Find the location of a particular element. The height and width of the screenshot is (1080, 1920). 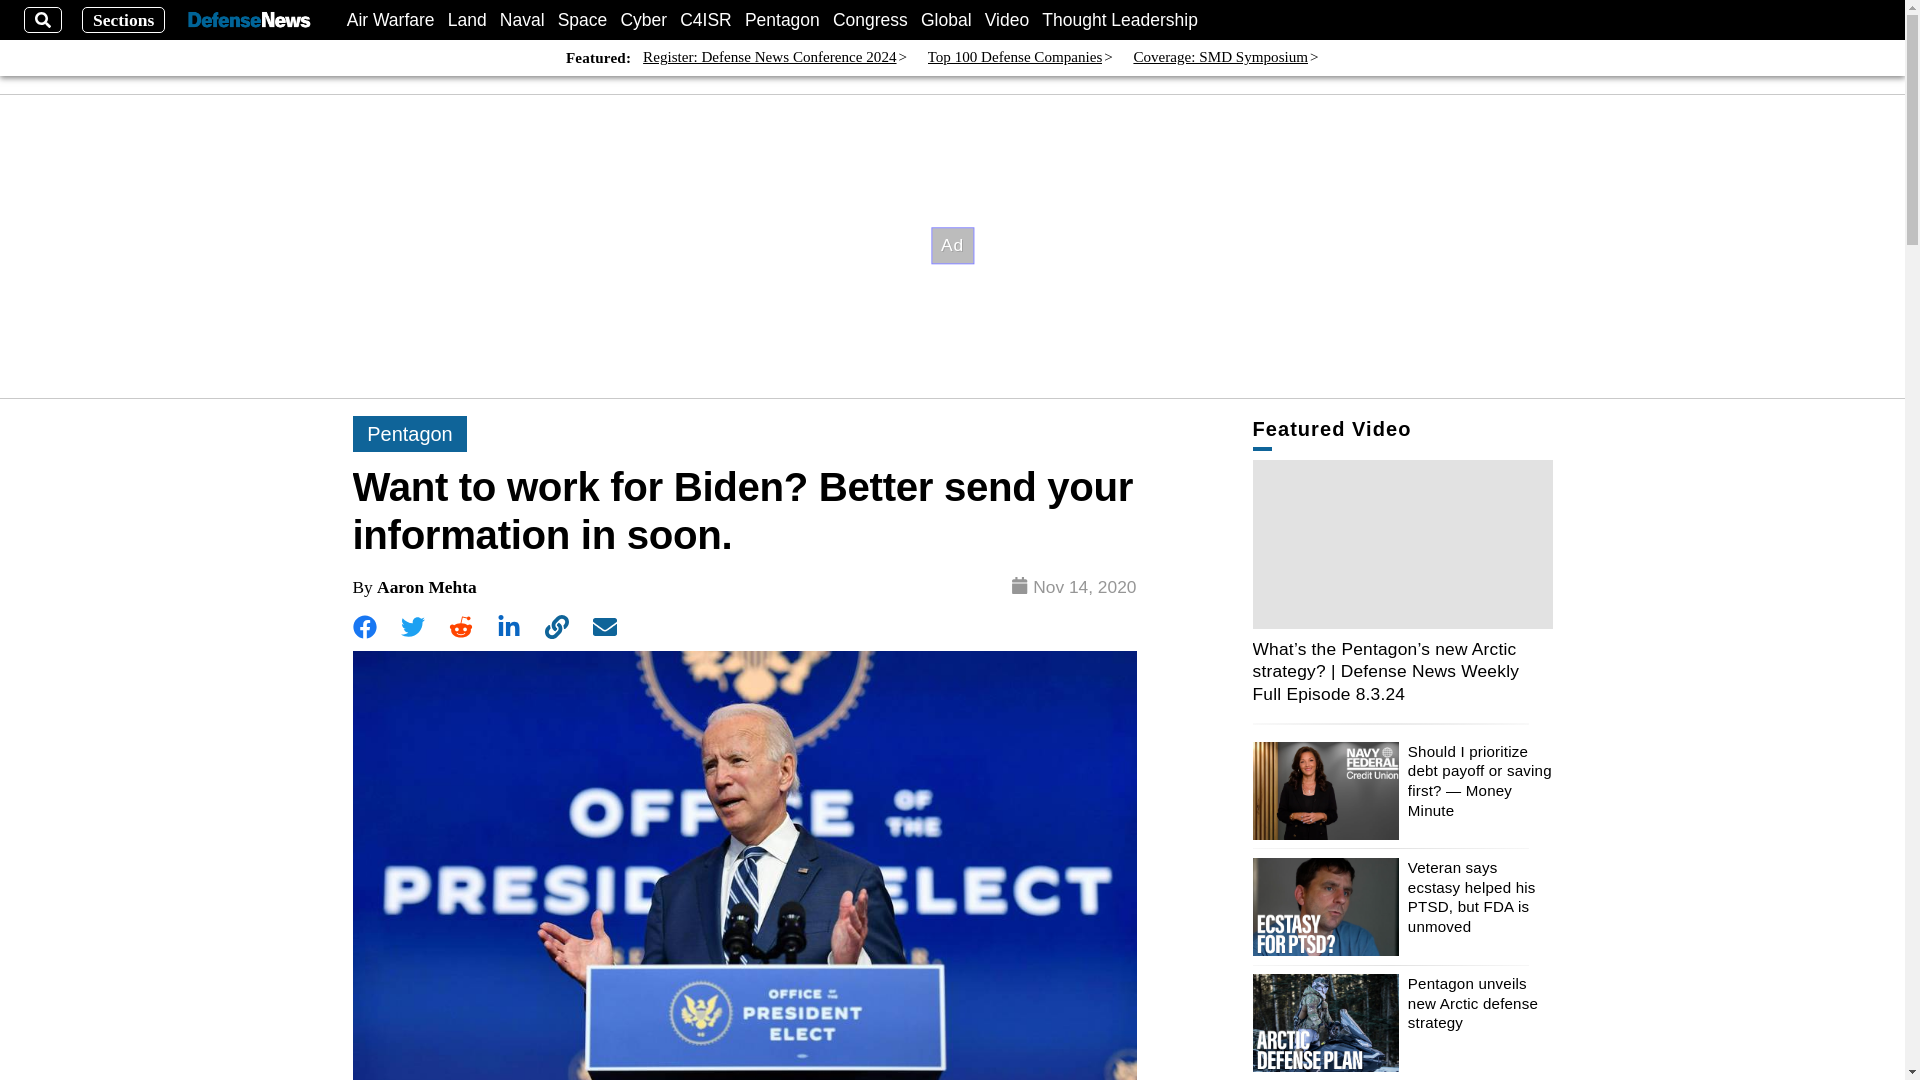

Air Warfare is located at coordinates (391, 20).